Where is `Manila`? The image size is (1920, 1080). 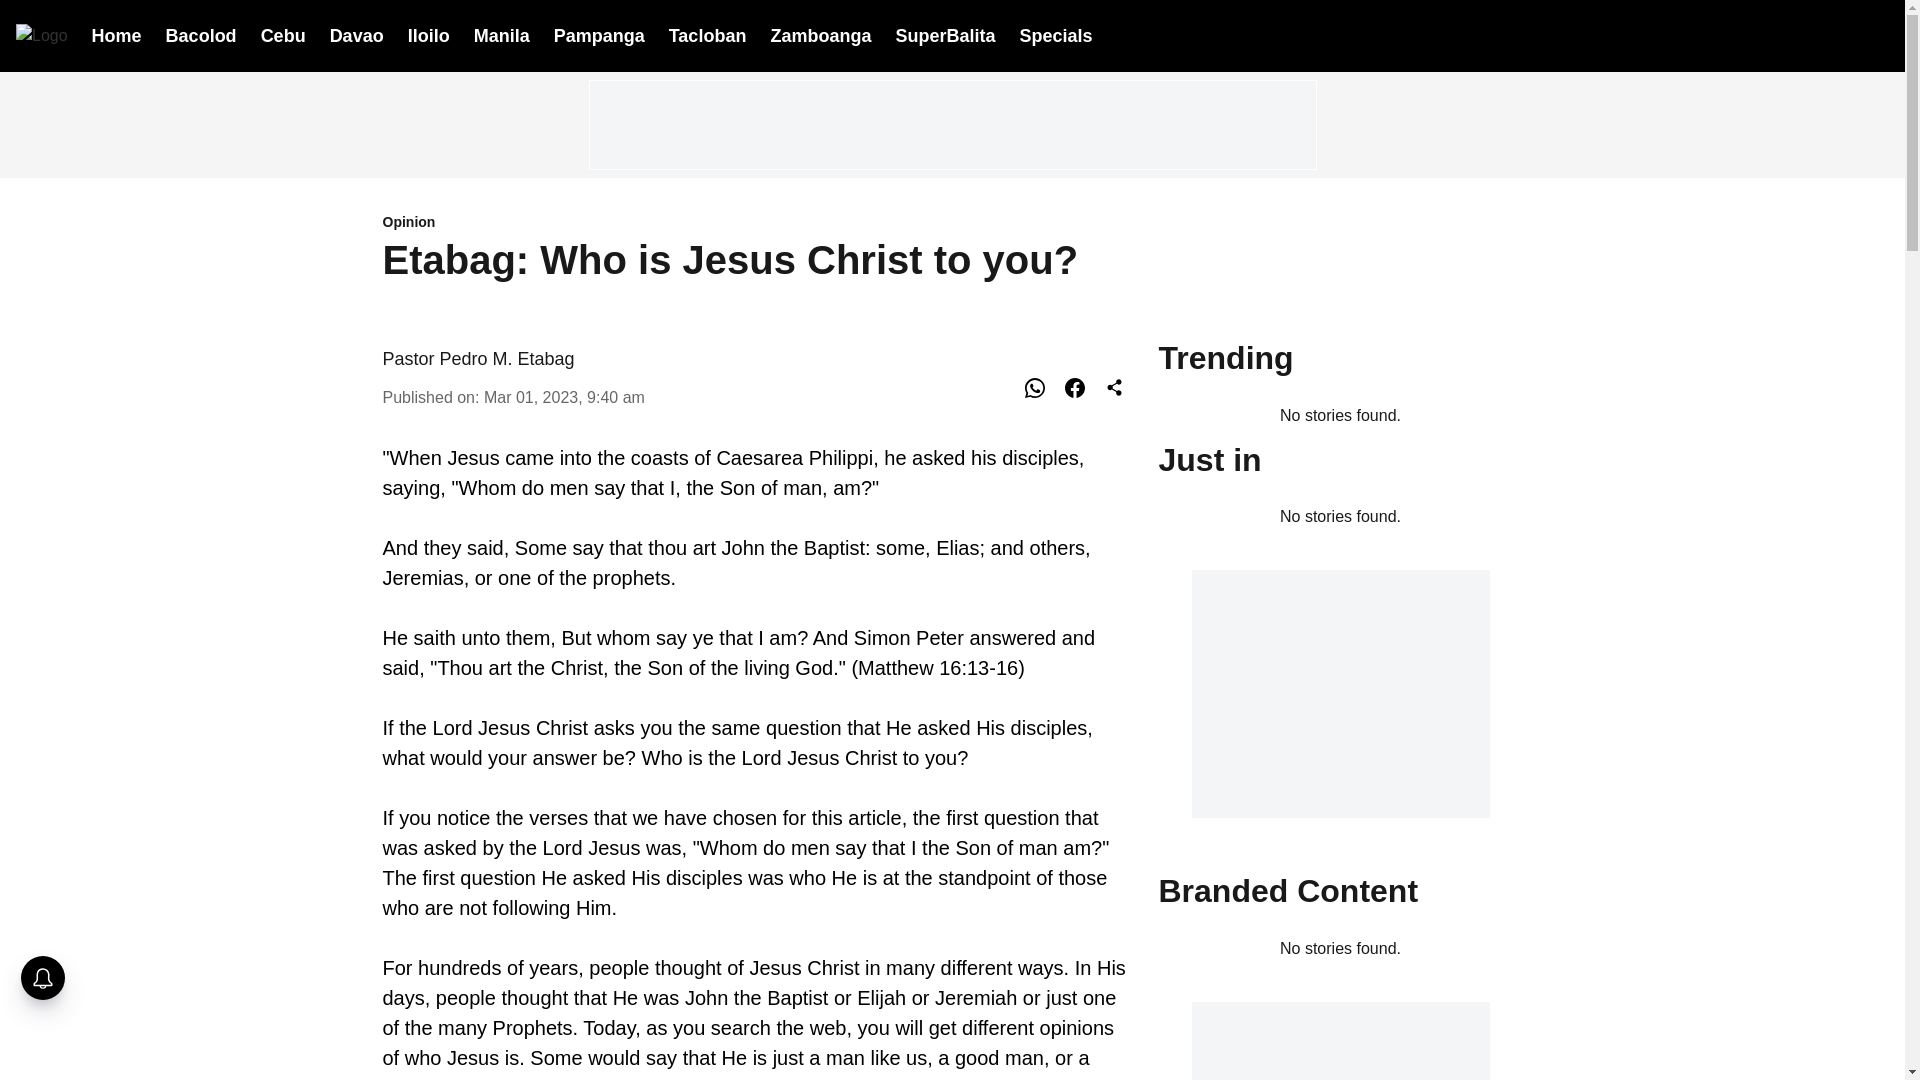
Manila is located at coordinates (502, 34).